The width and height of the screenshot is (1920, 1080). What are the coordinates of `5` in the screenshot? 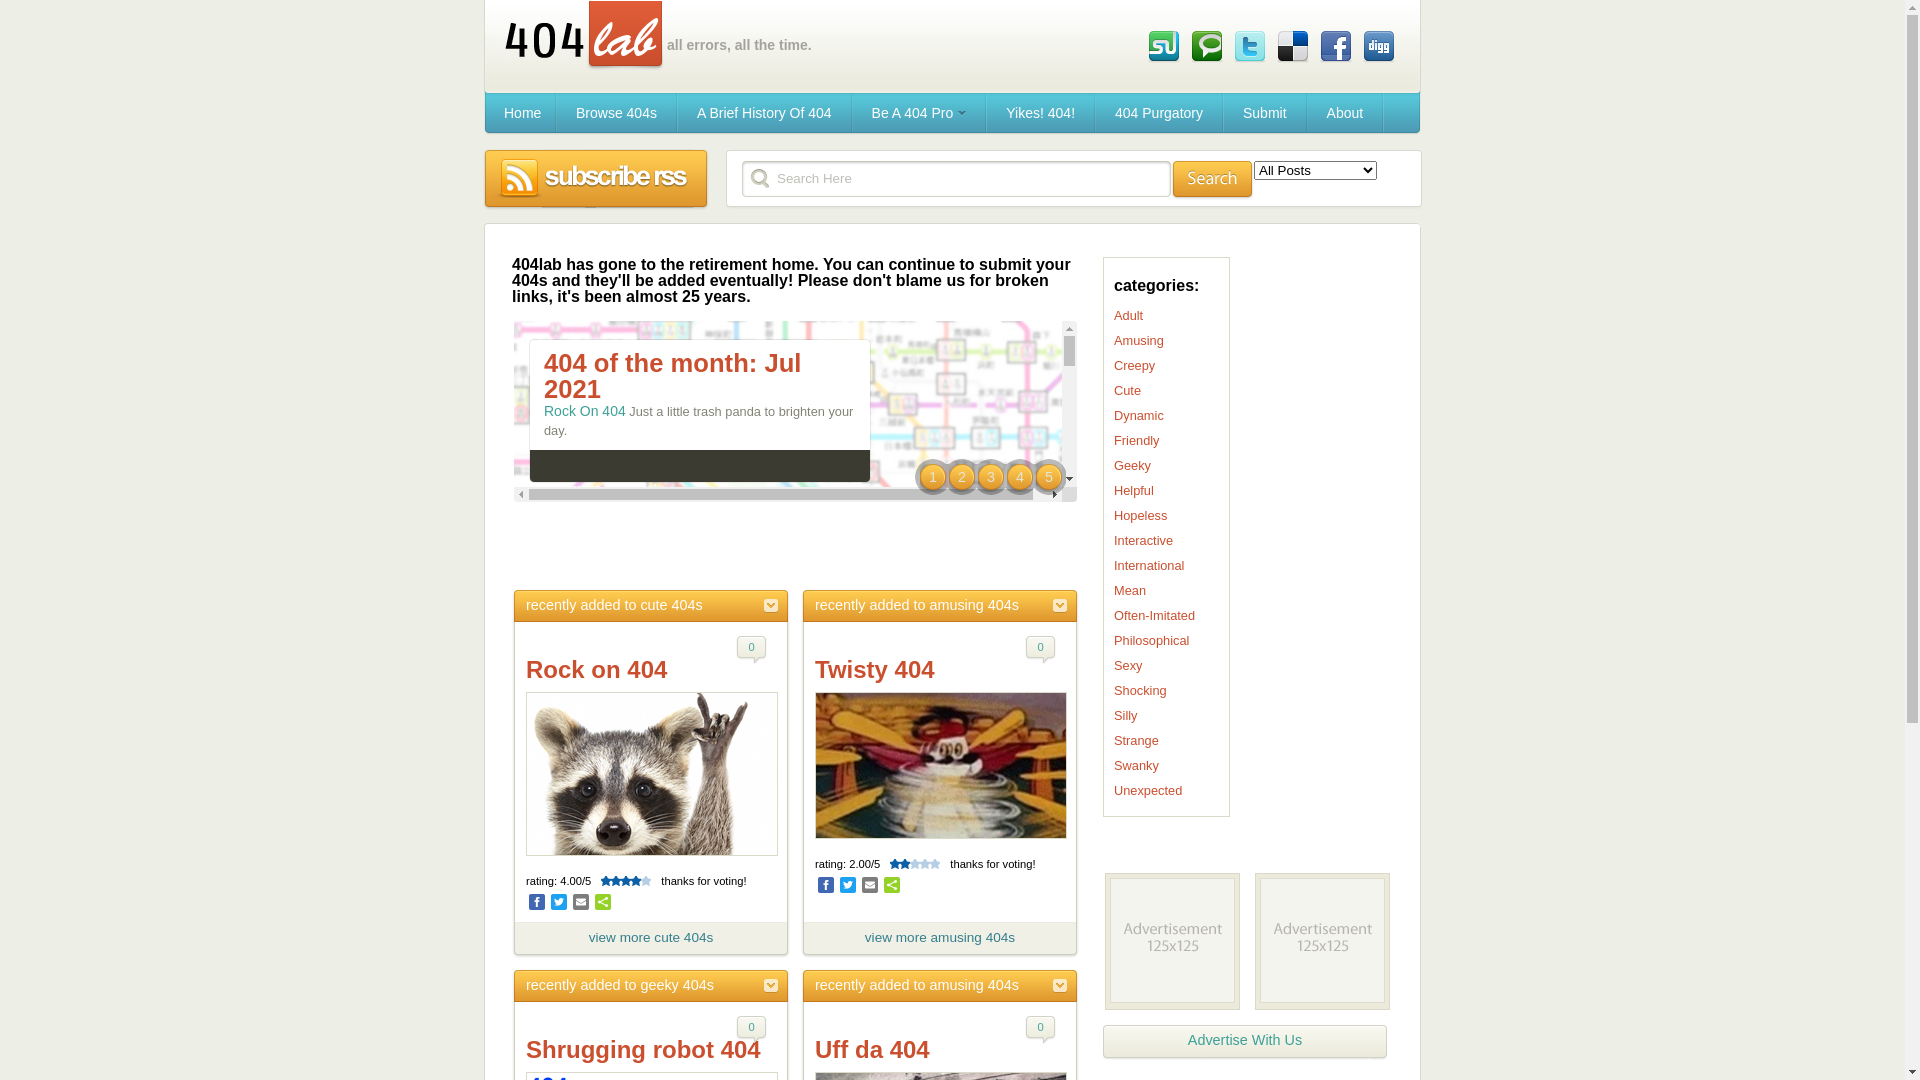 It's located at (1049, 478).